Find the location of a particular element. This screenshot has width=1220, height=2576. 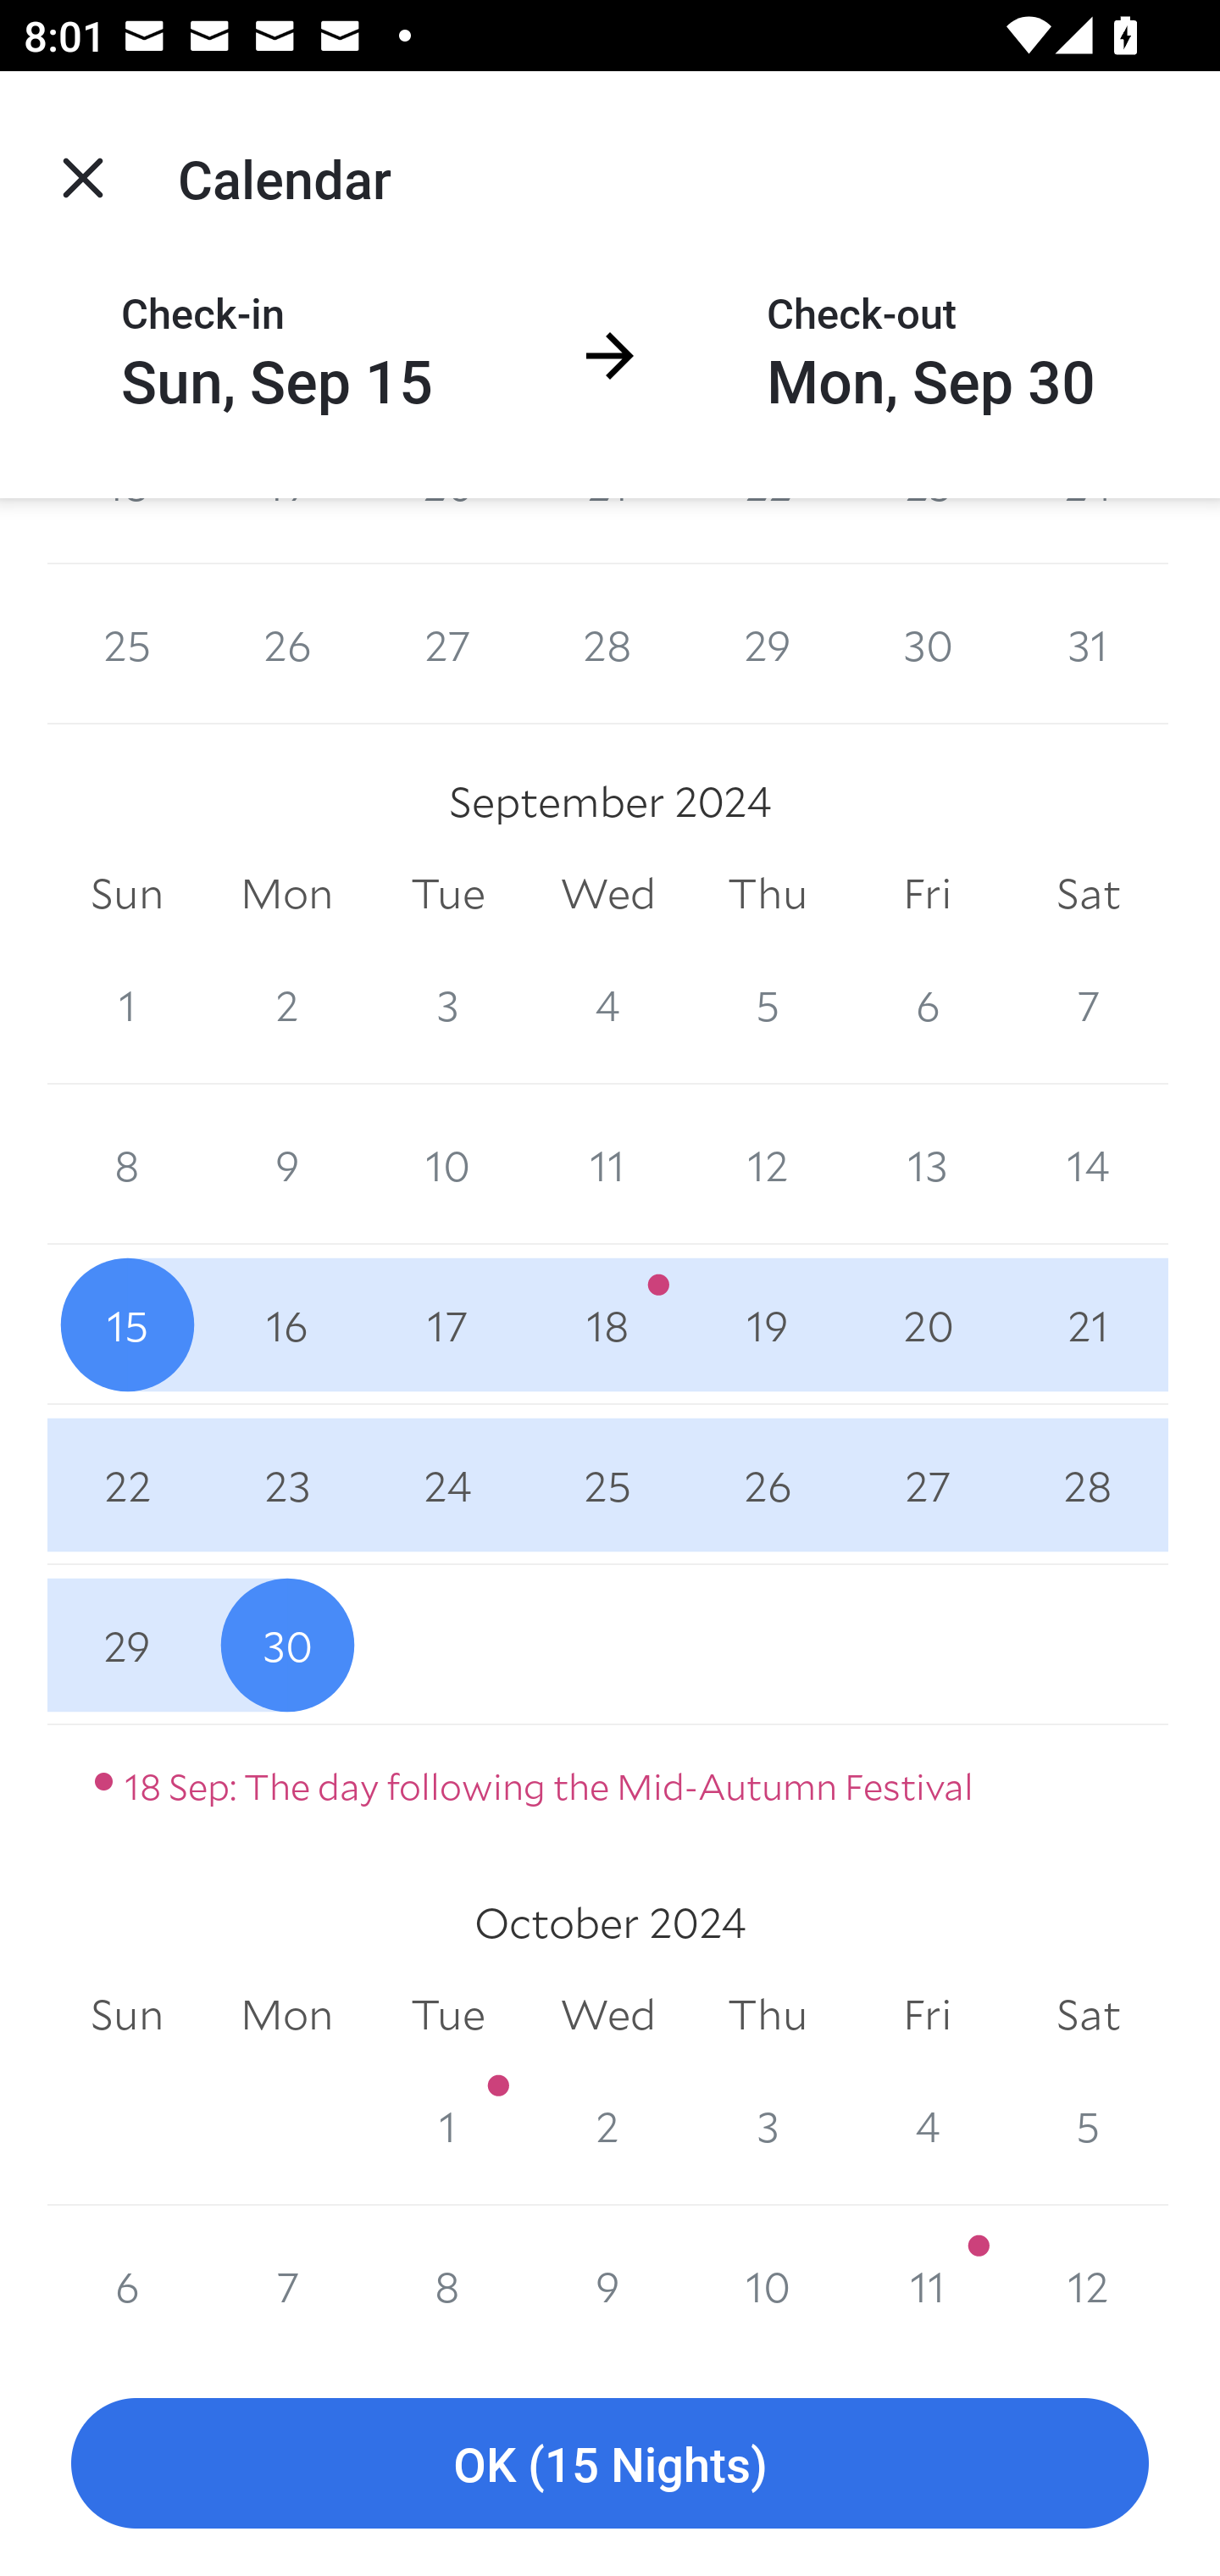

Mon is located at coordinates (286, 2013).